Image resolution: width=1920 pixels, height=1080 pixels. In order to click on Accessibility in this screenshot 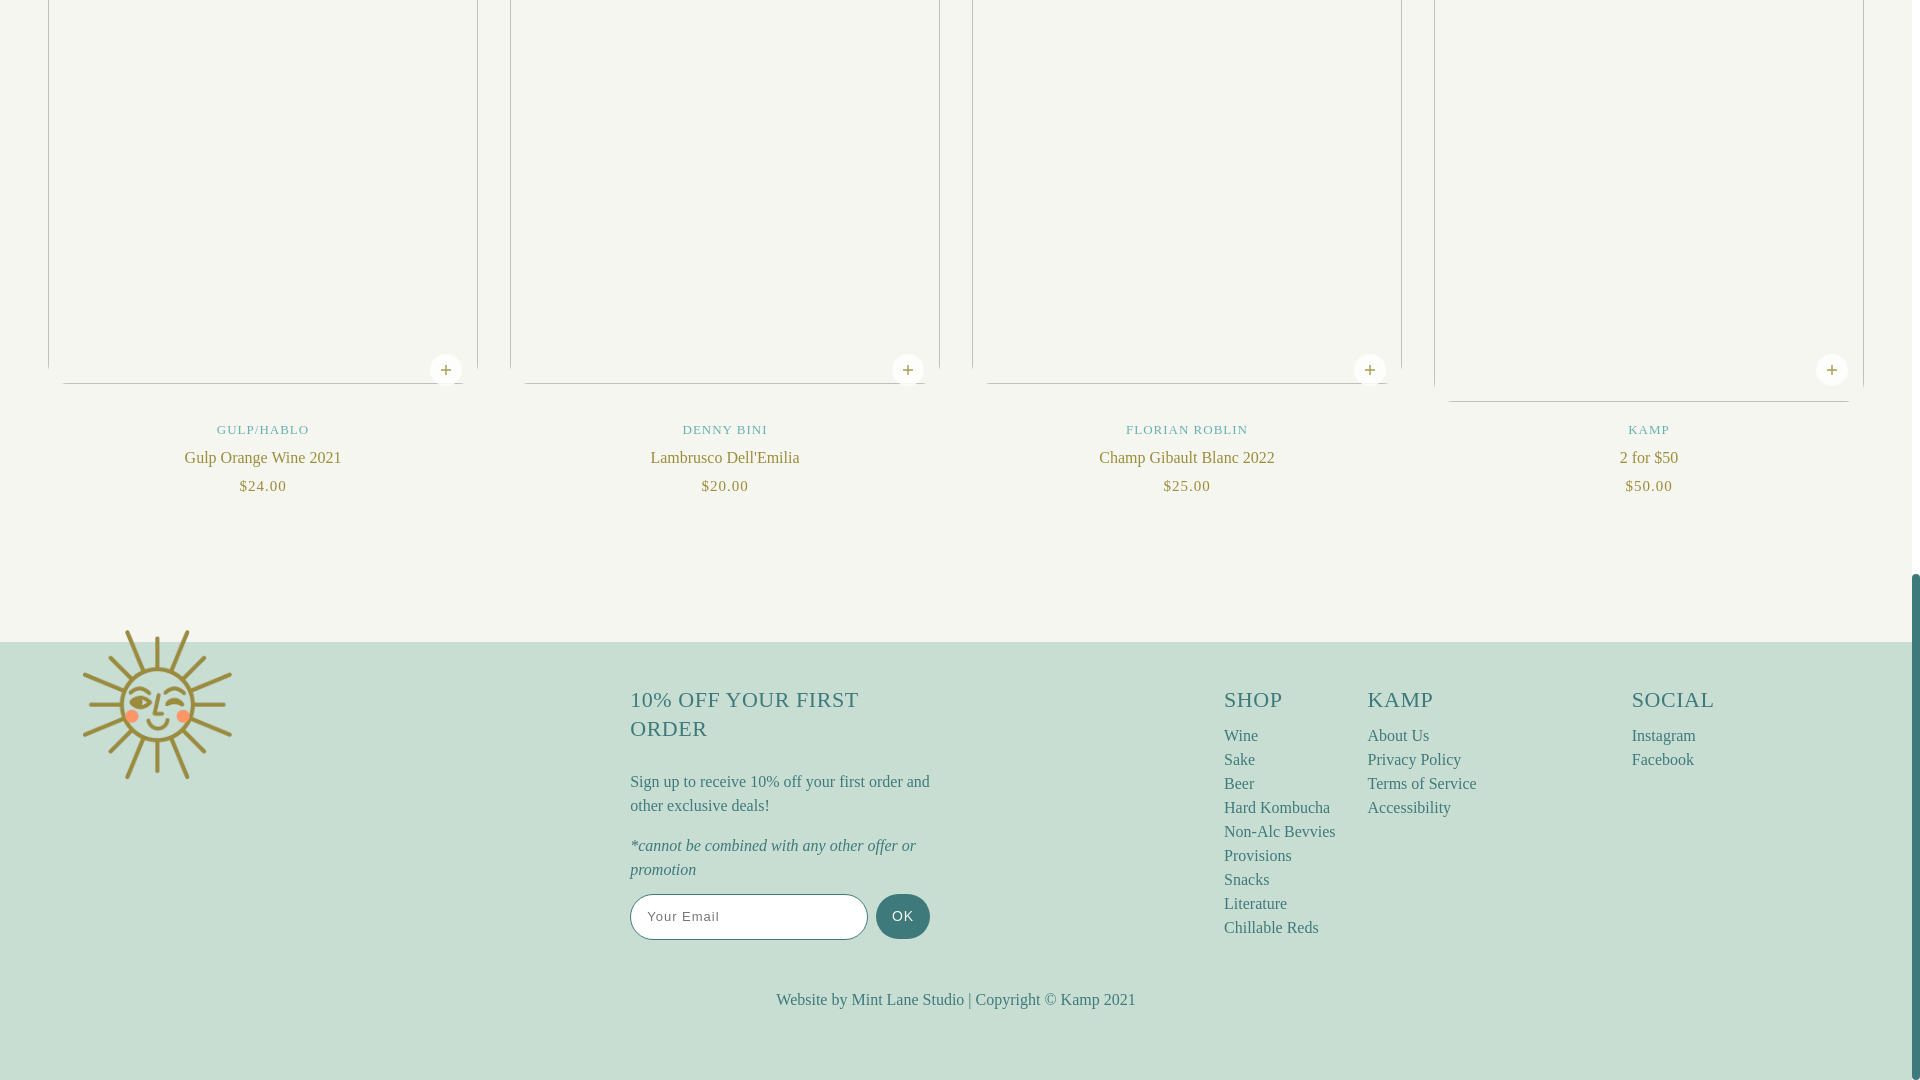, I will do `click(1409, 808)`.